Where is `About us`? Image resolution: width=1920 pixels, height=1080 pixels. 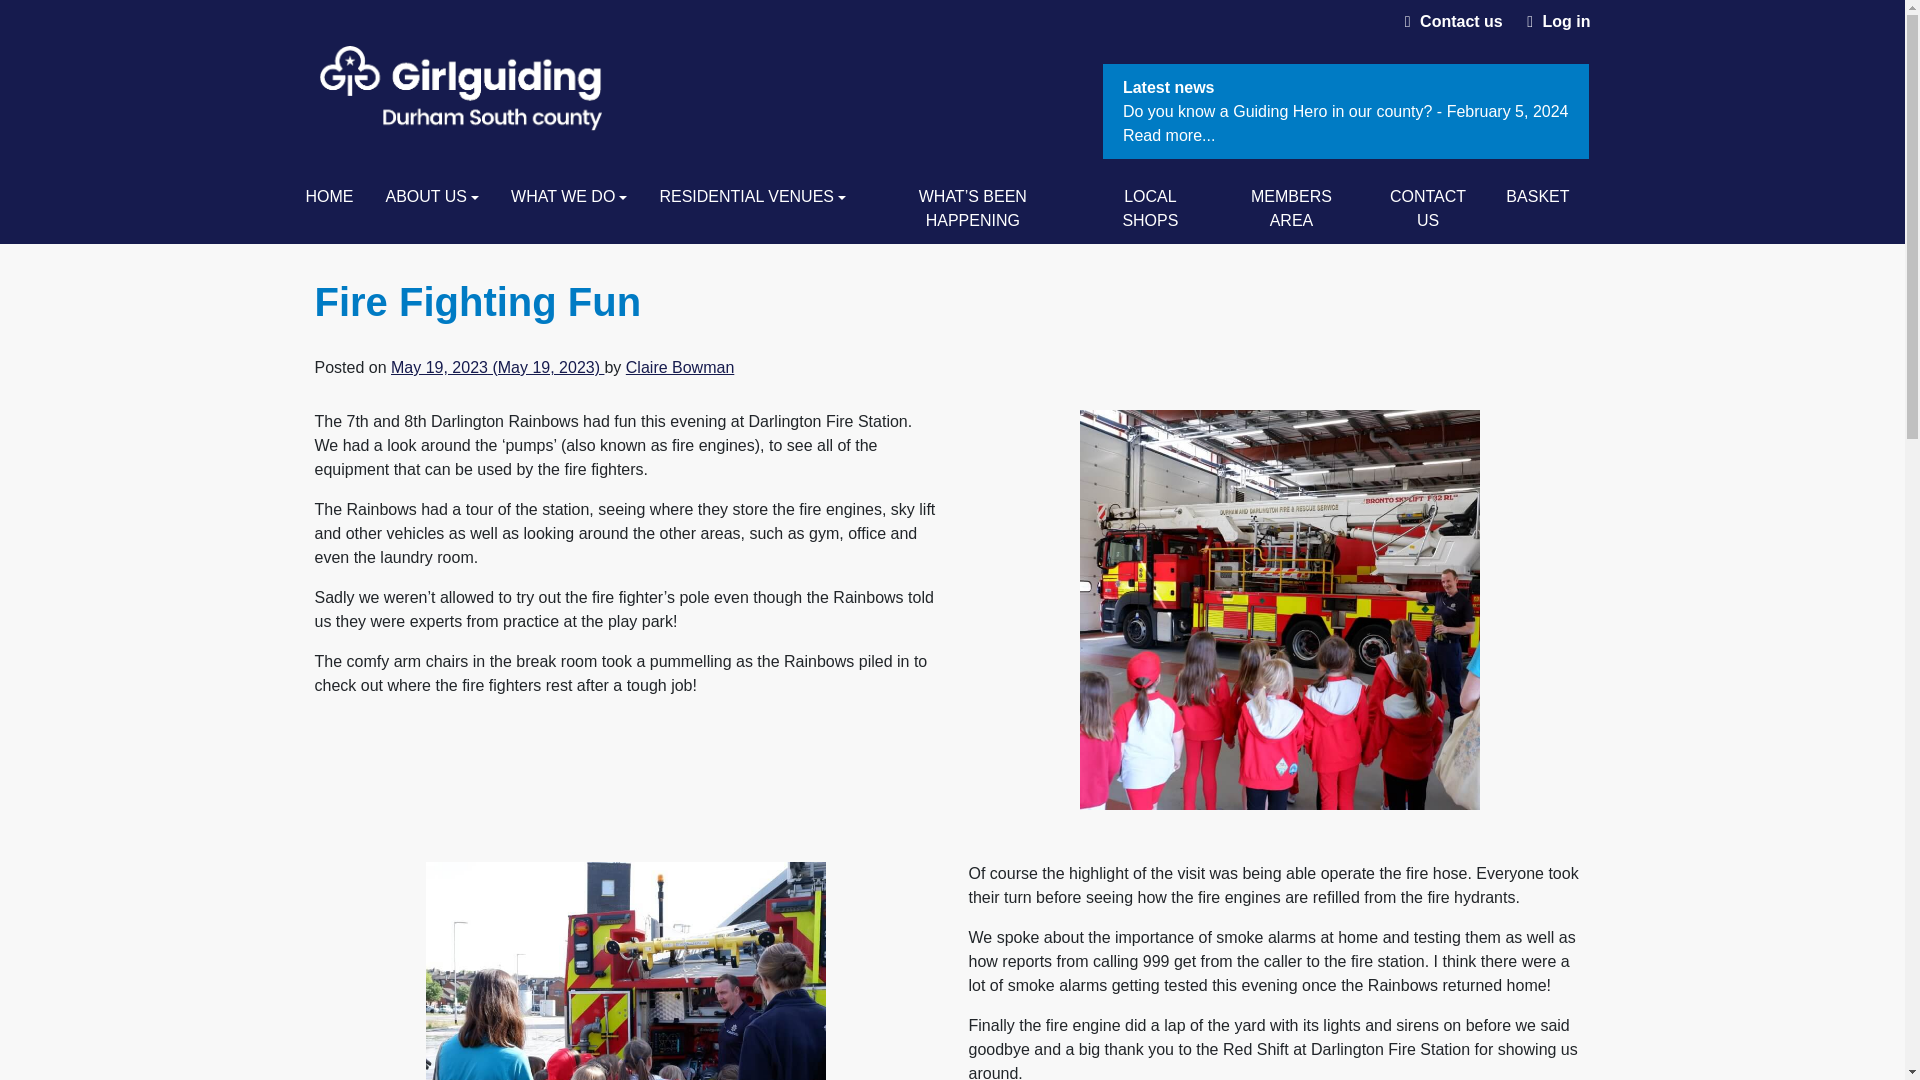
About us is located at coordinates (432, 197).